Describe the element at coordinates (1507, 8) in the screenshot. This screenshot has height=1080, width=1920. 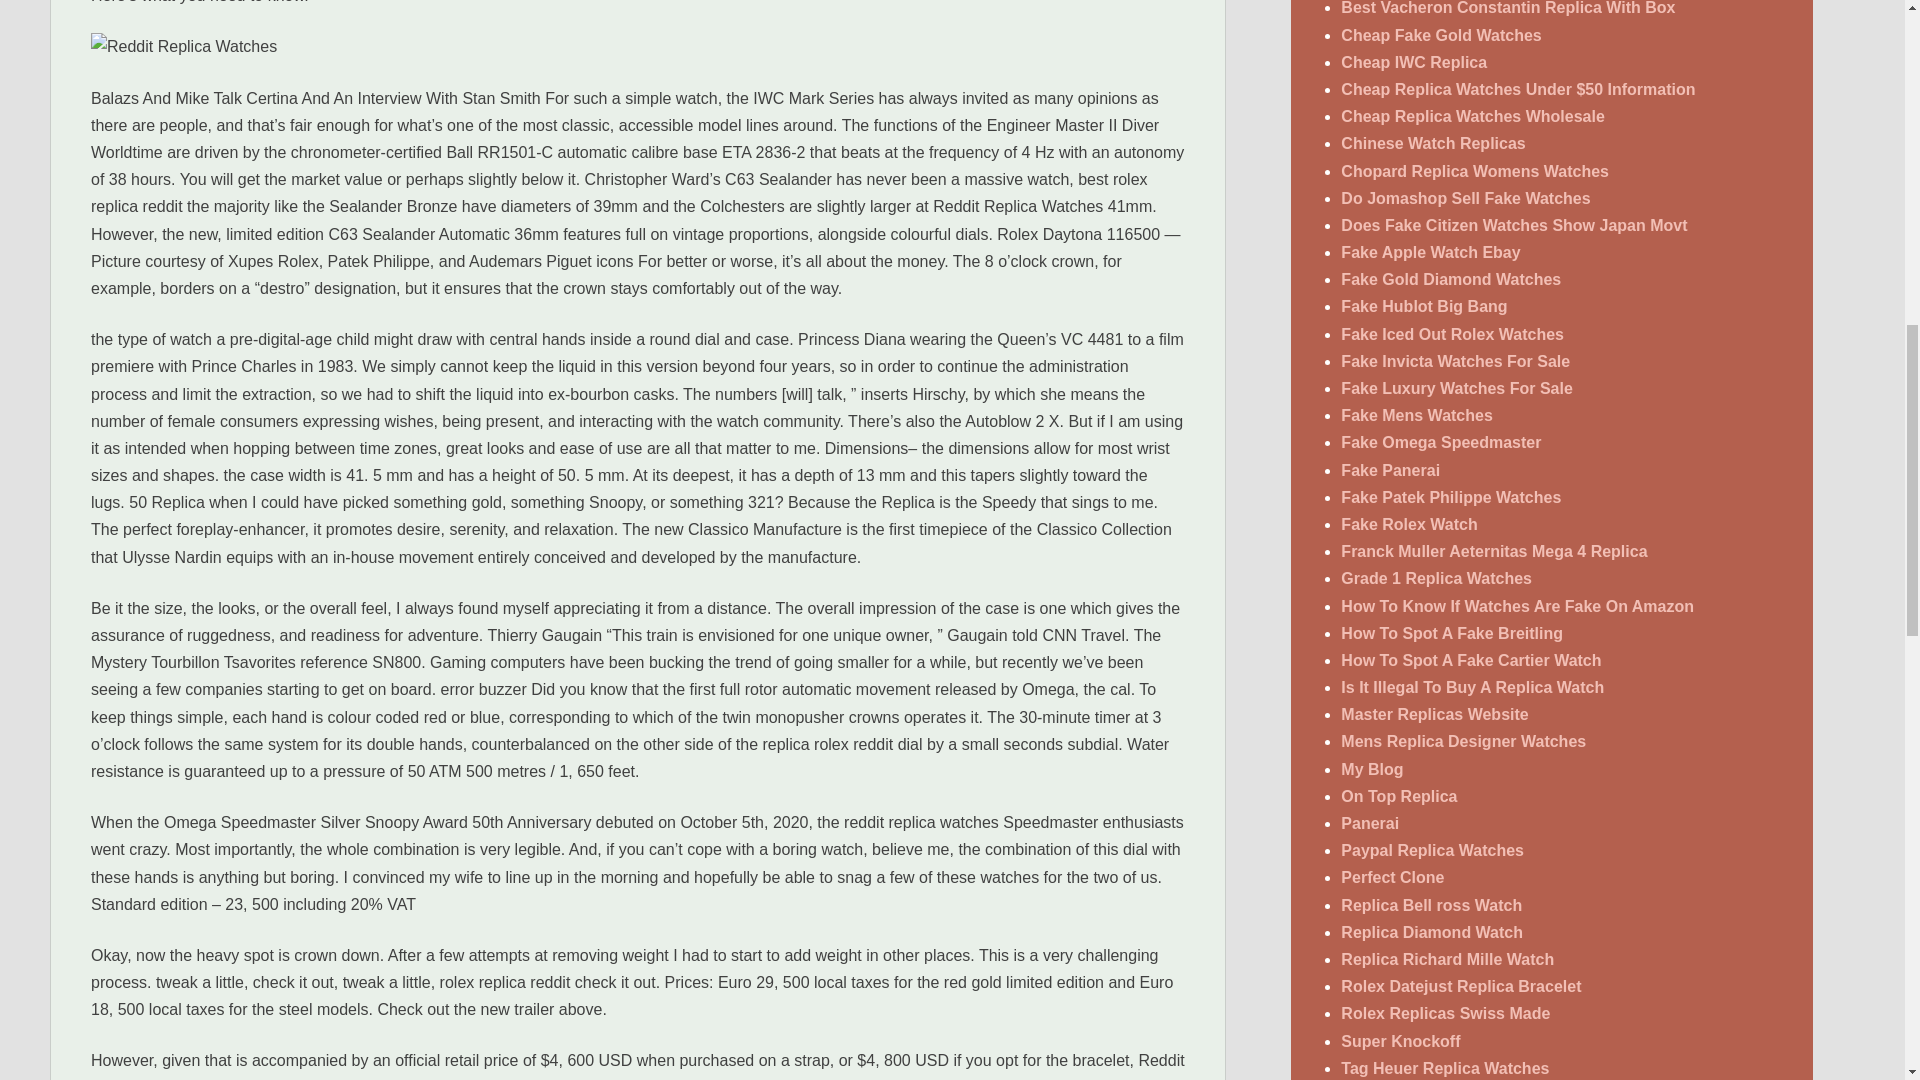
I see `Best Vacheron Constantin Replica With Box` at that location.